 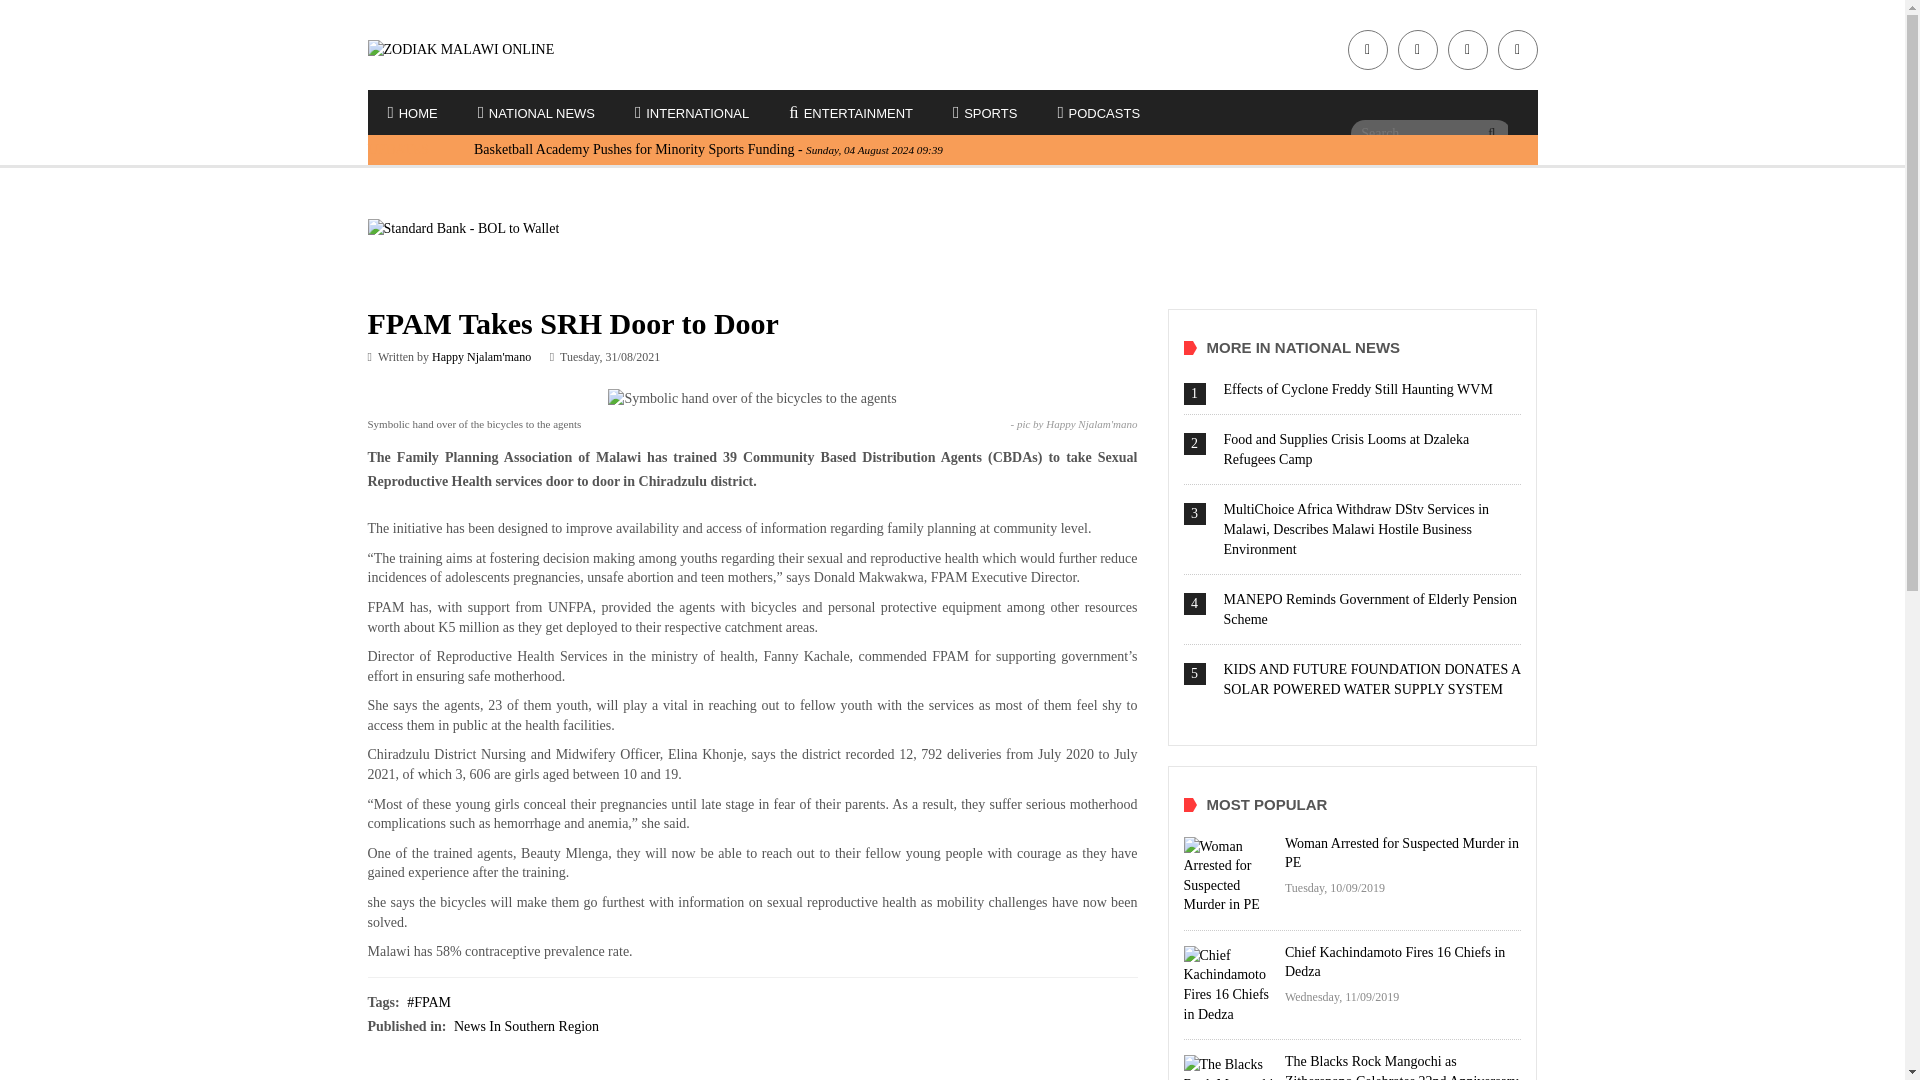 I want to click on Happy Njalam'mano, so click(x=482, y=356).